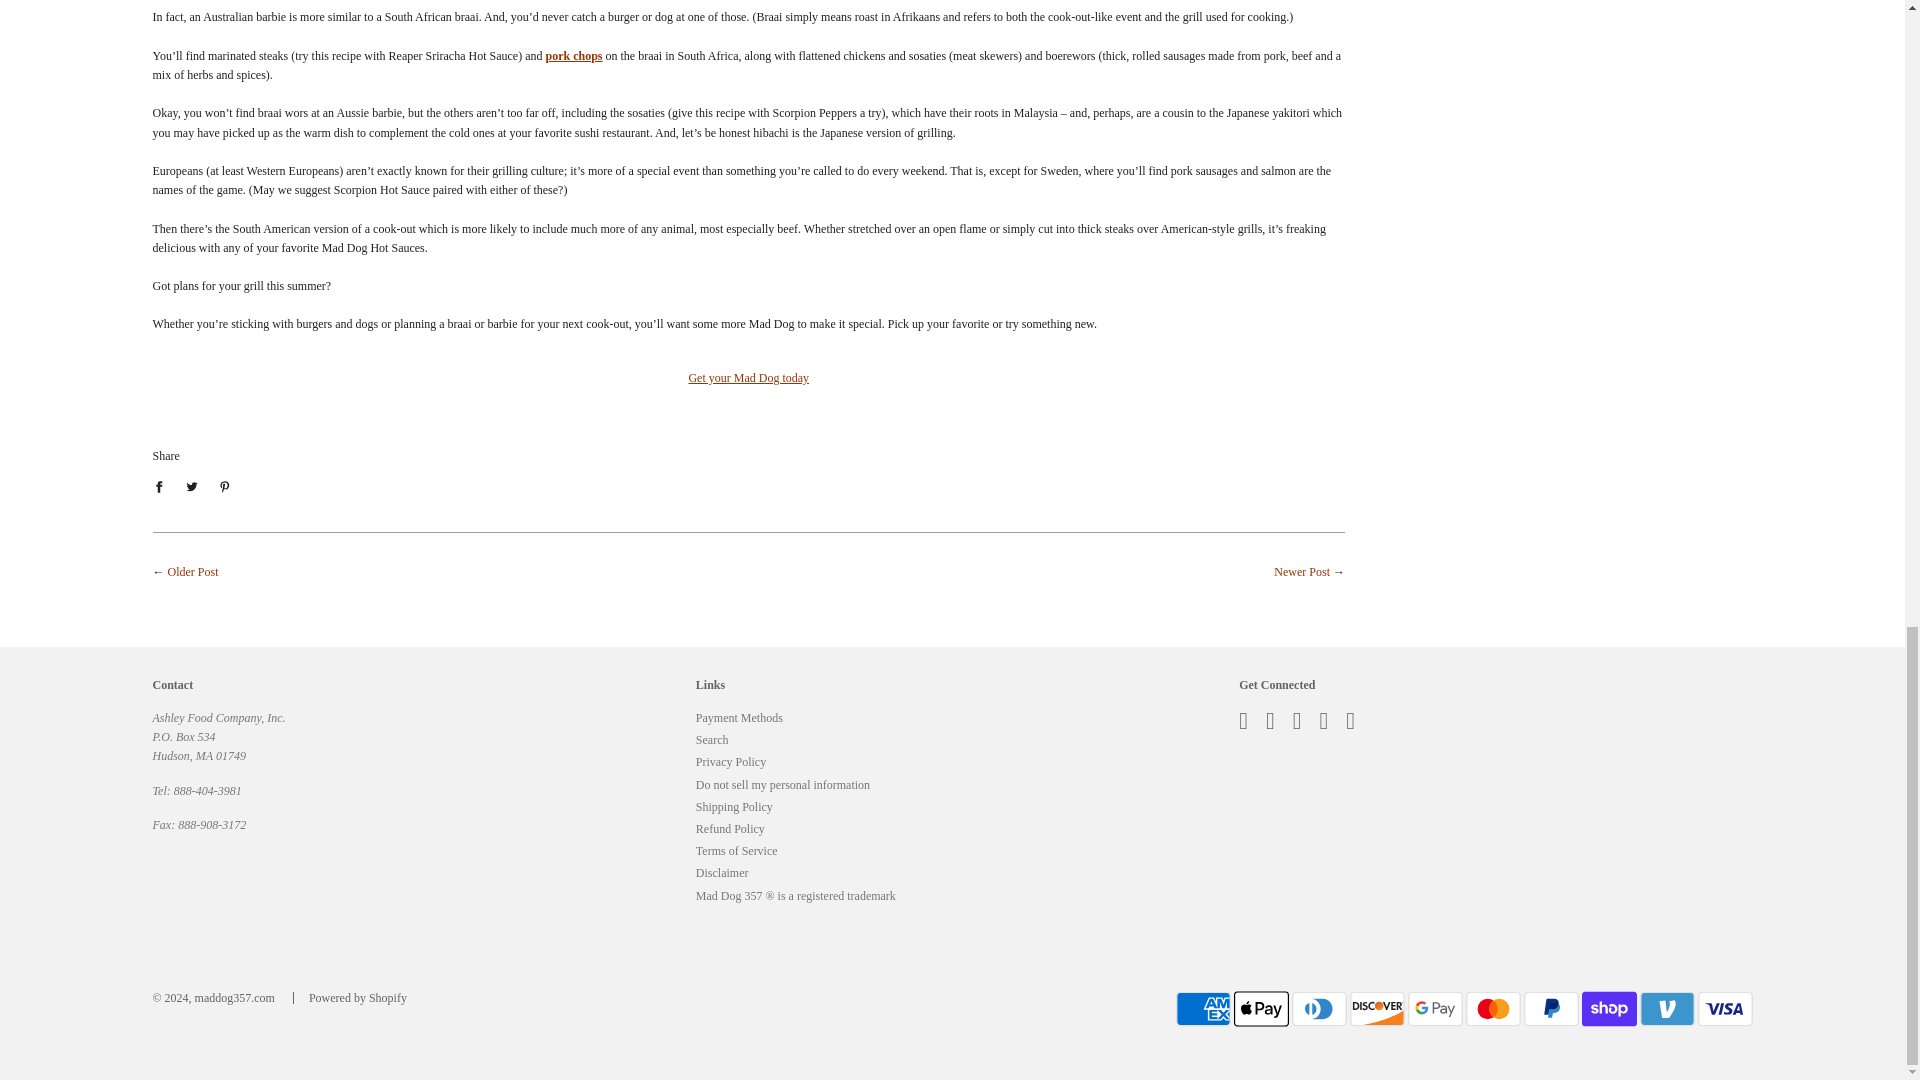 Image resolution: width=1920 pixels, height=1080 pixels. Describe the element at coordinates (748, 378) in the screenshot. I see `Mad Dog 357 Hot Sauces` at that location.